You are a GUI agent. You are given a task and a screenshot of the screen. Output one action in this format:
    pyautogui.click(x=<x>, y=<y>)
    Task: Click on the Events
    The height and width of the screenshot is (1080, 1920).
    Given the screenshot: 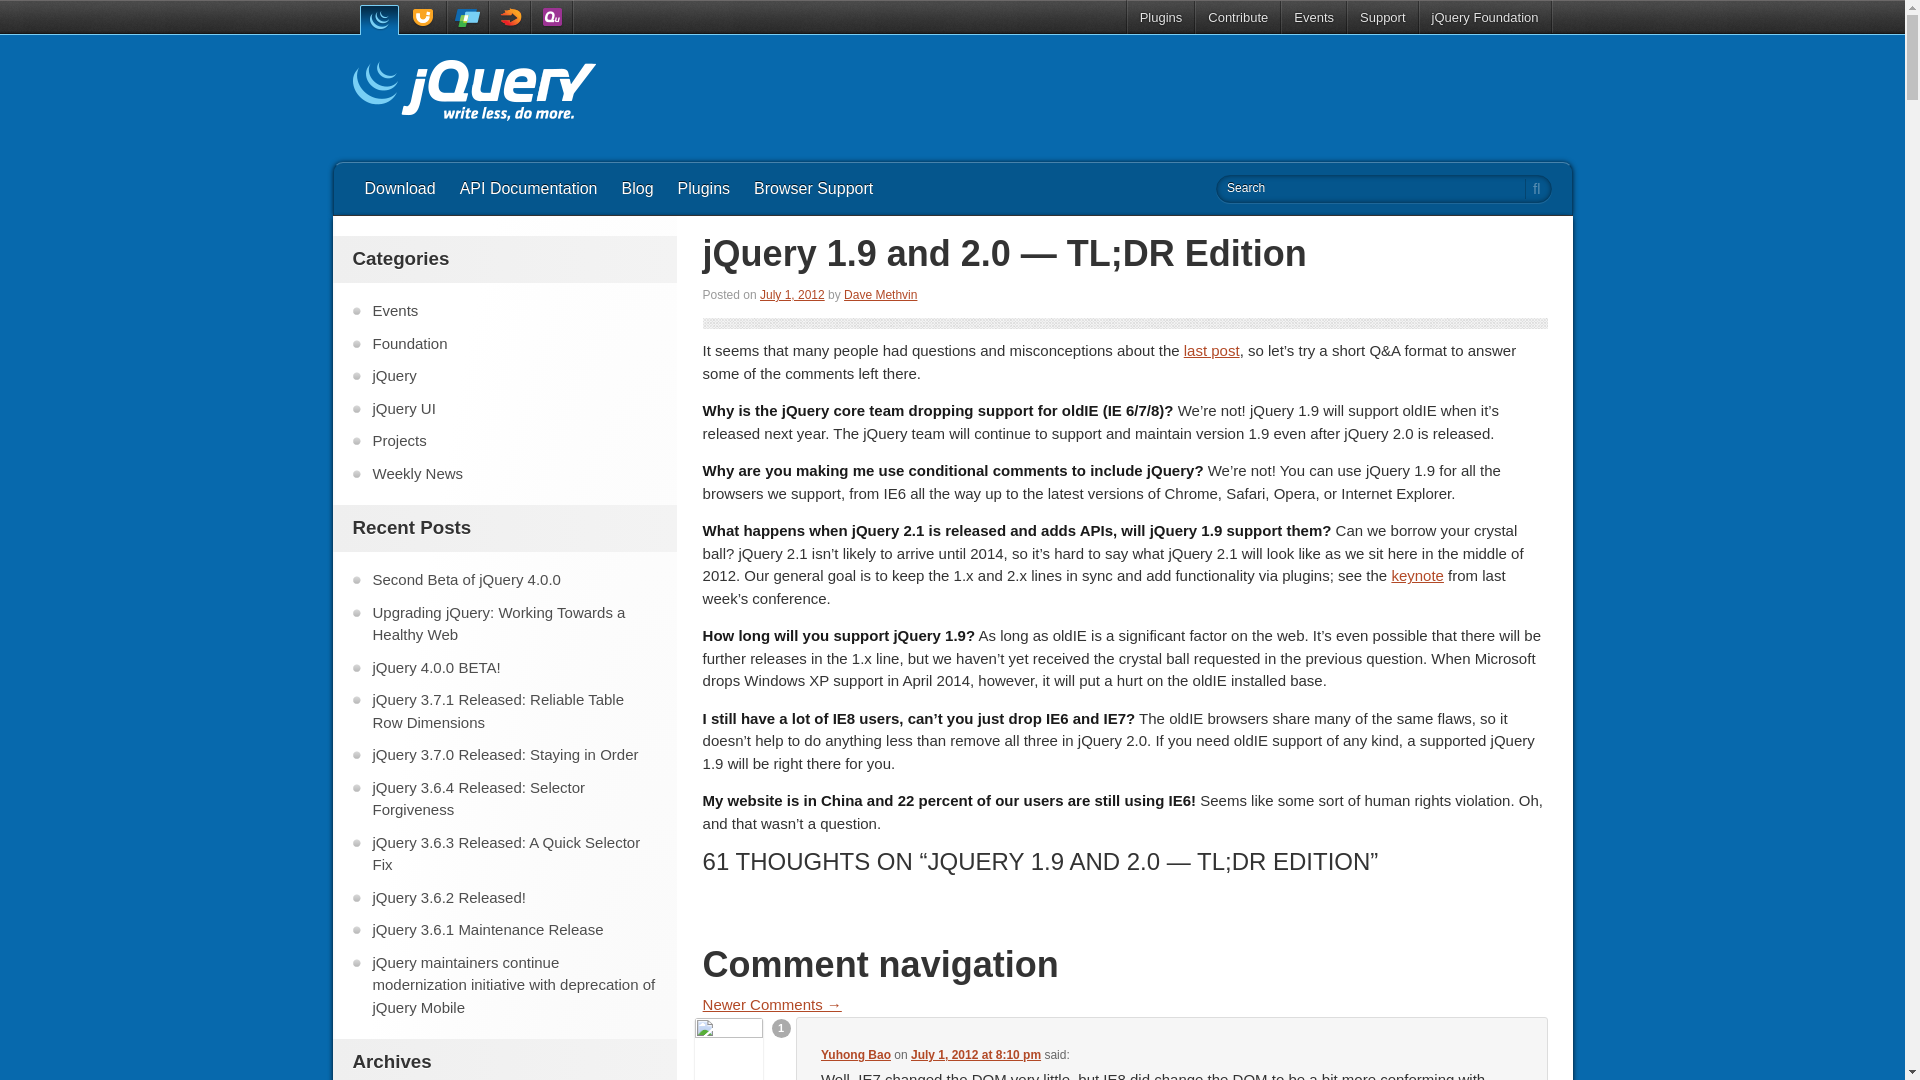 What is the action you would take?
    pyautogui.click(x=1314, y=17)
    